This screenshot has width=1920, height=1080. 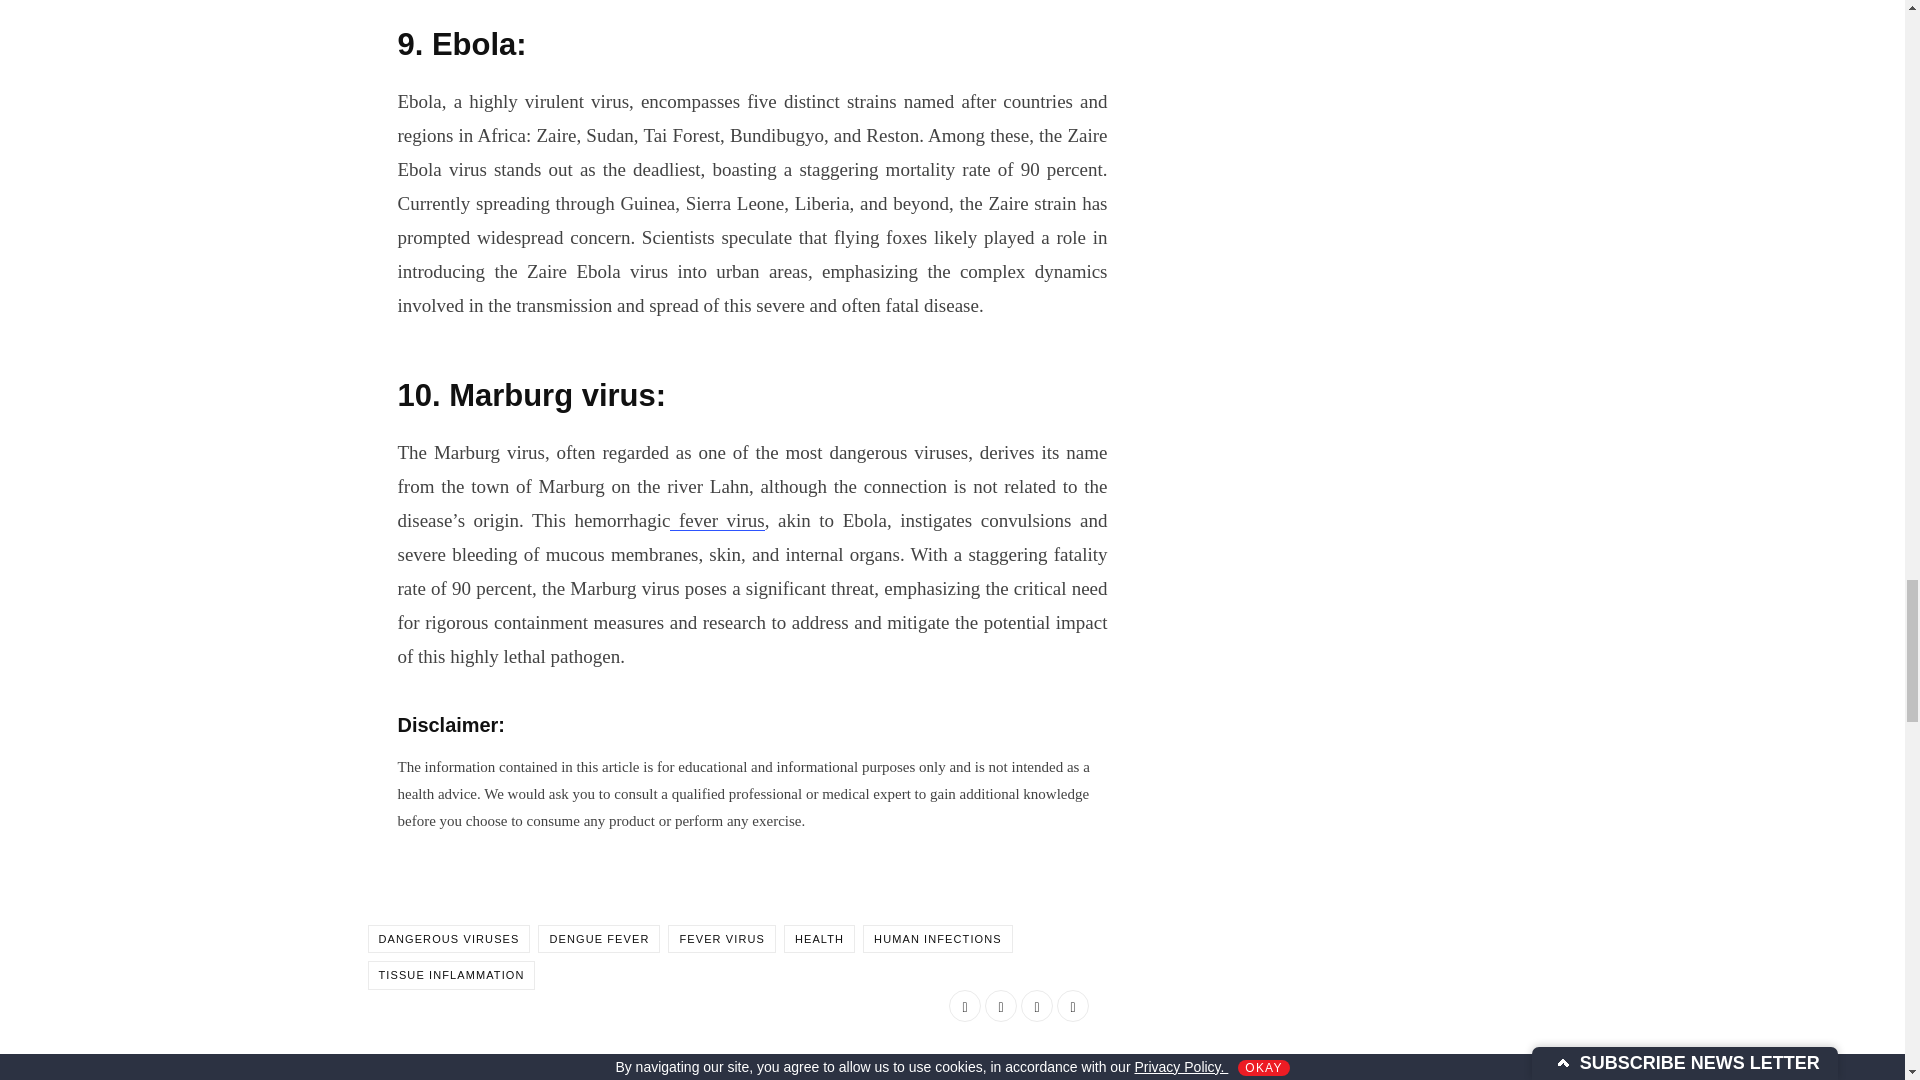 What do you see at coordinates (717, 520) in the screenshot?
I see `fever virus` at bounding box center [717, 520].